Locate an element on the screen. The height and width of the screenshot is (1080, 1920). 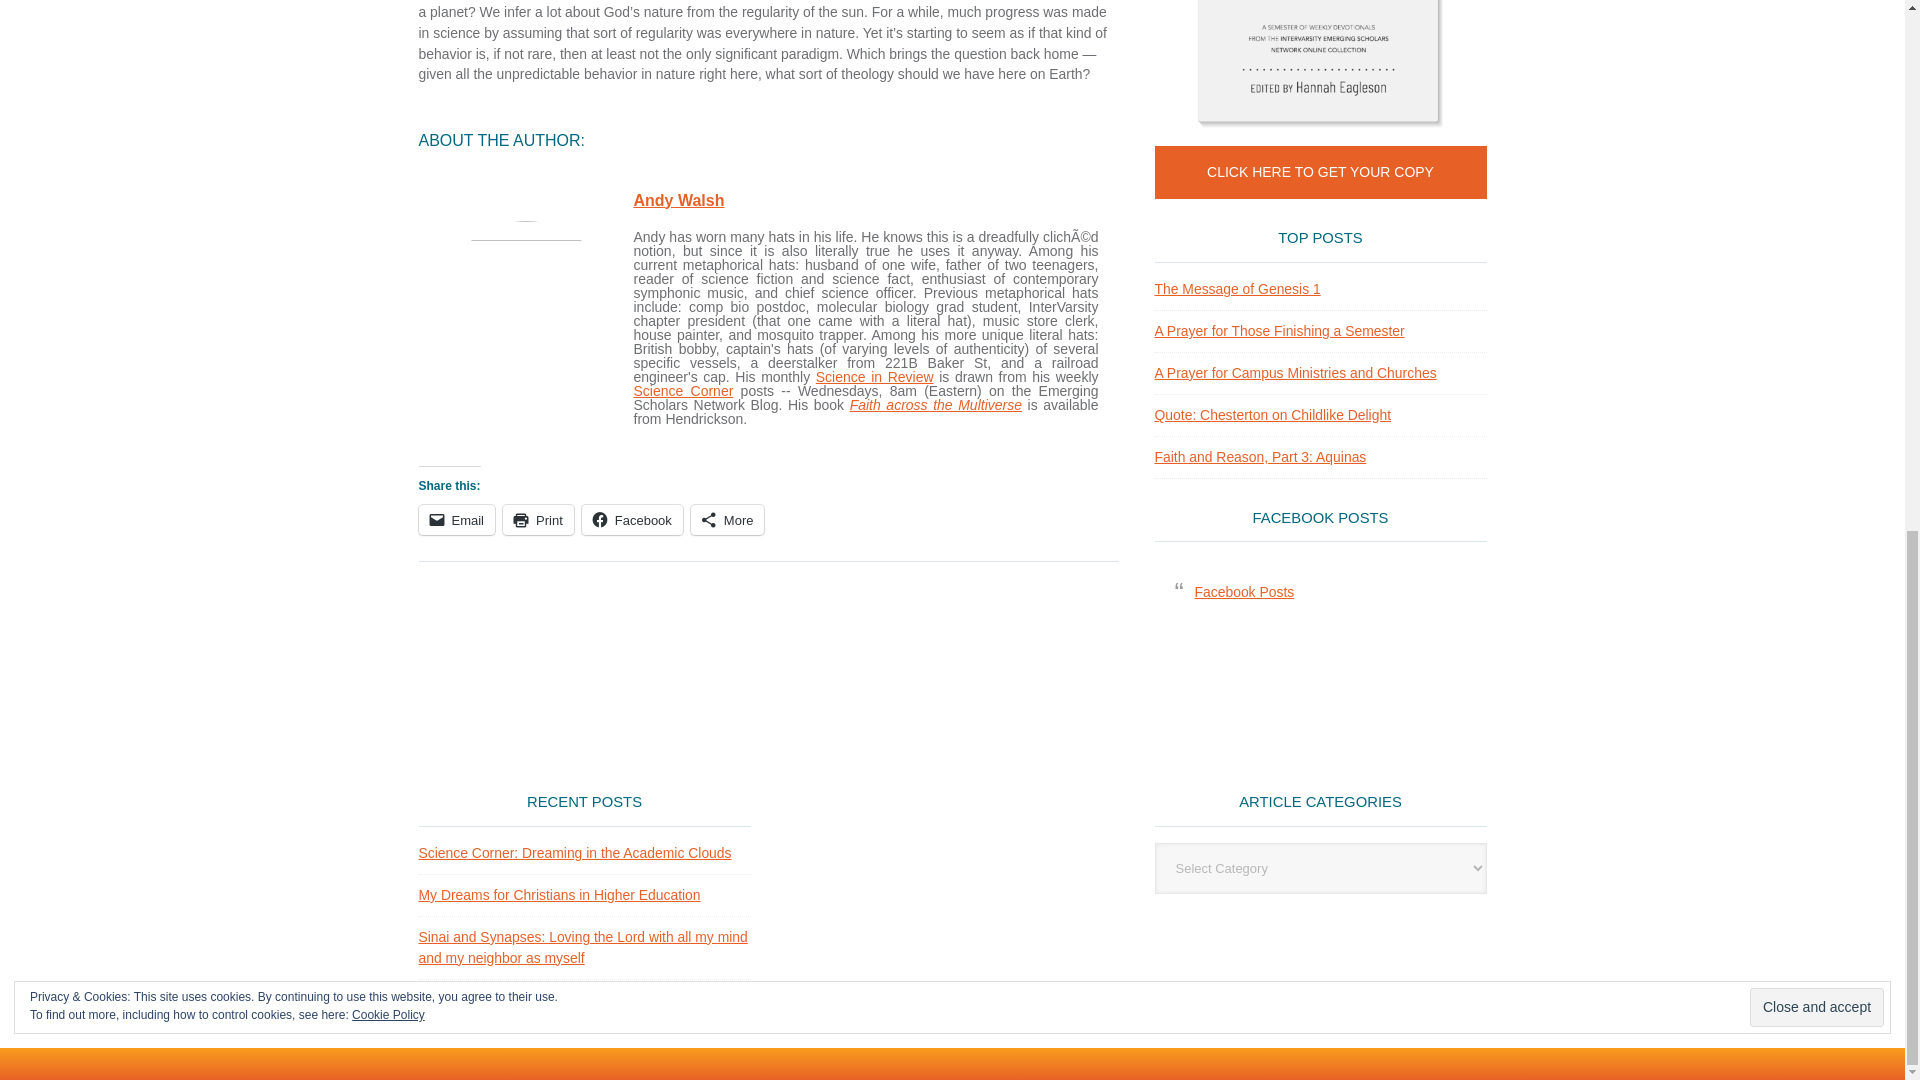
Email is located at coordinates (456, 520).